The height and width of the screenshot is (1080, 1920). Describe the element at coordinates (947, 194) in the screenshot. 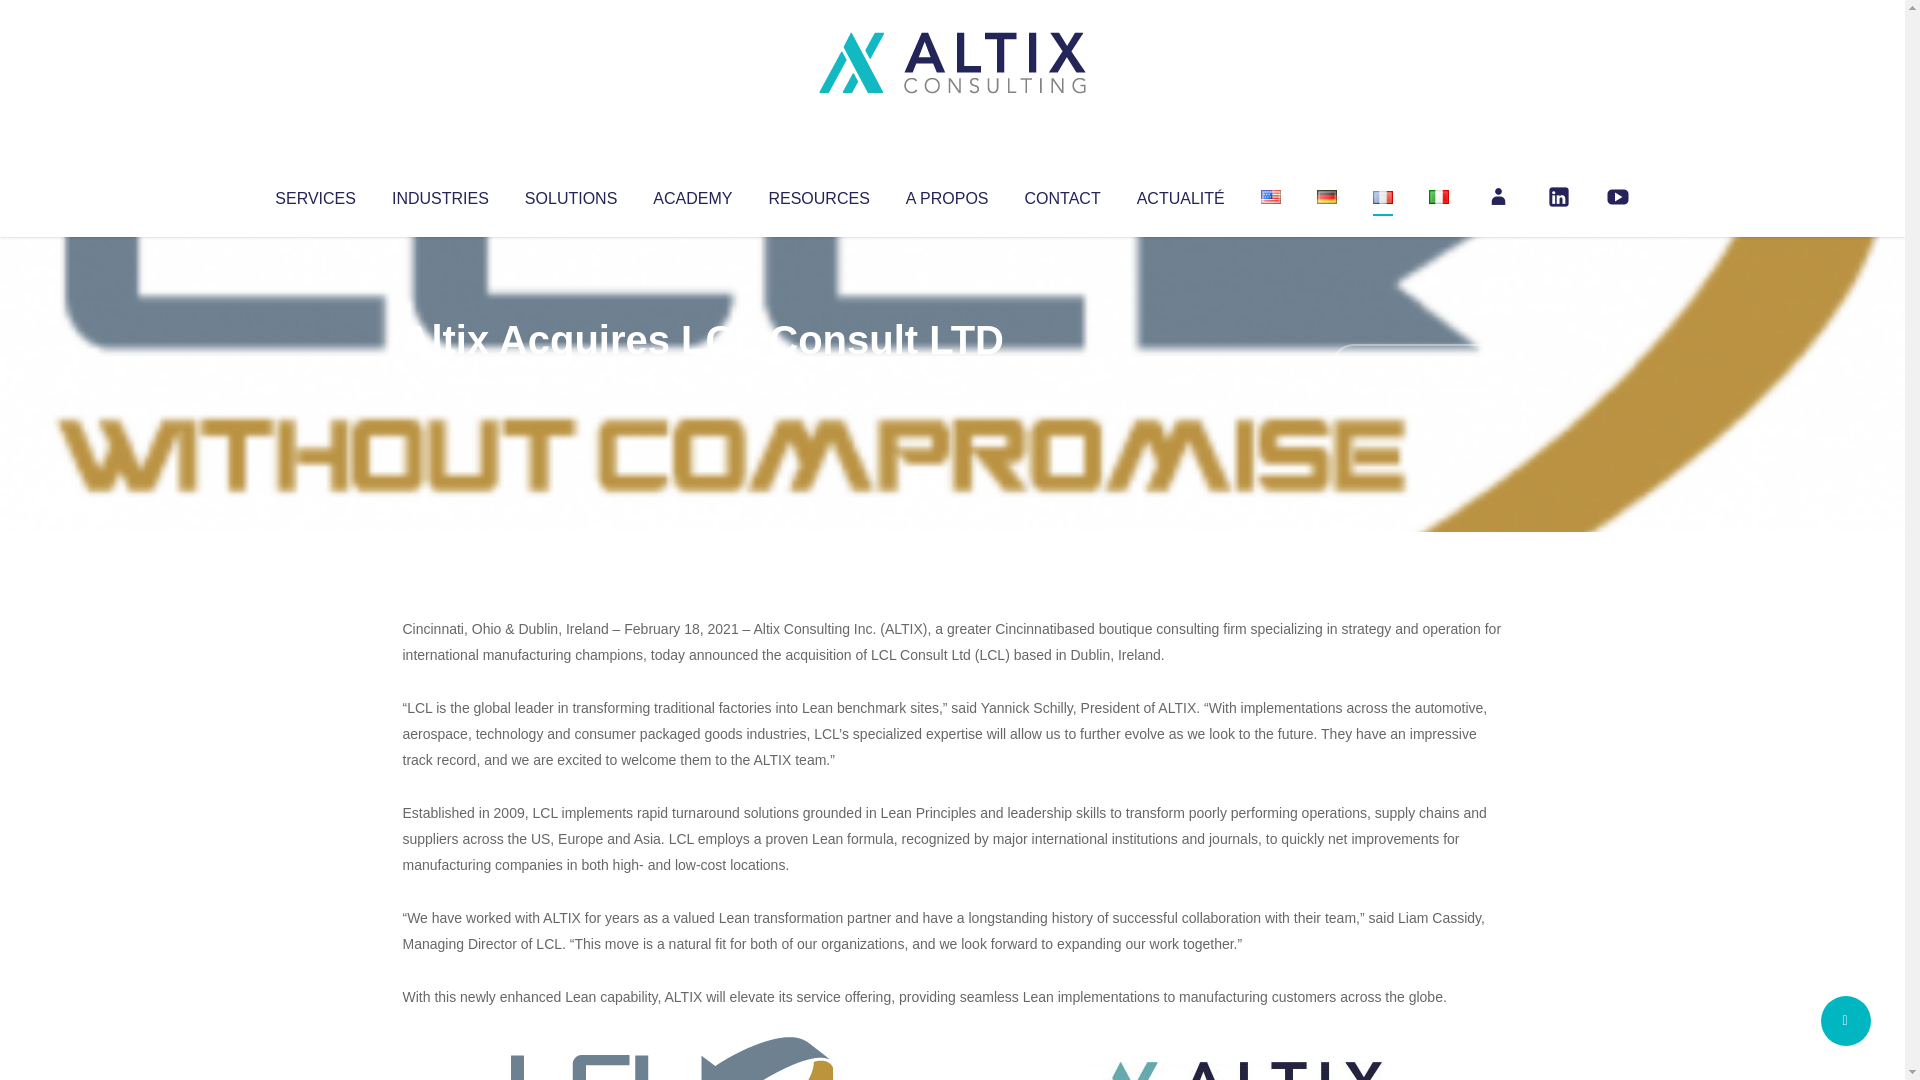

I see `A PROPOS` at that location.